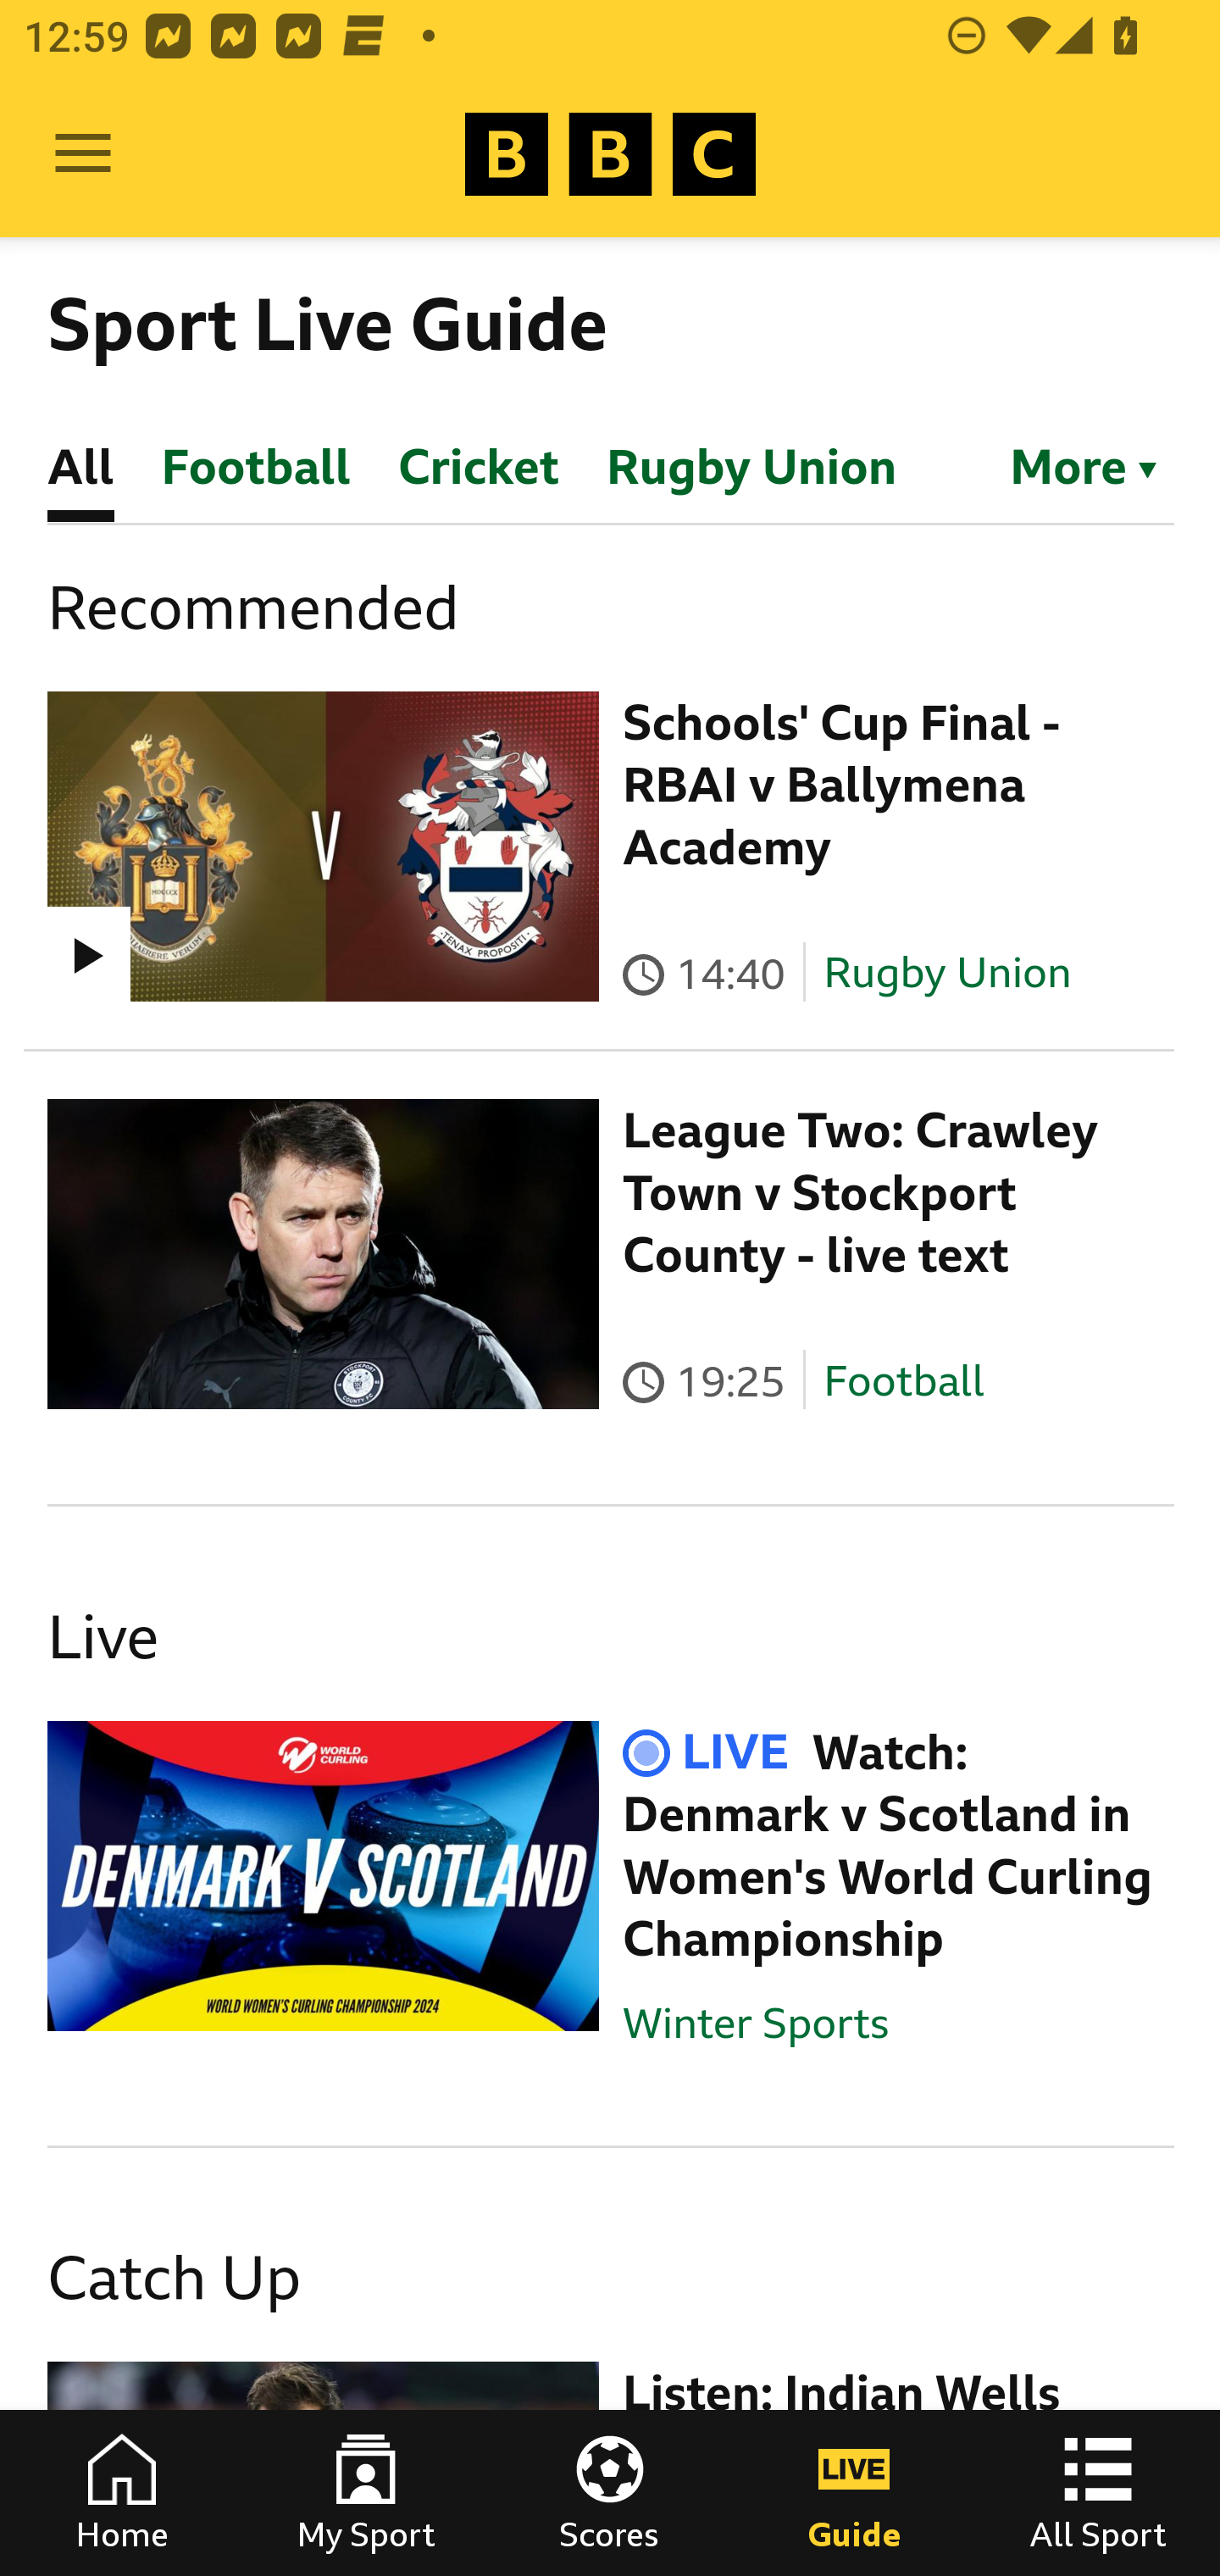 Image resolution: width=1220 pixels, height=2576 pixels. What do you see at coordinates (756, 2022) in the screenshot?
I see `Winter Sports` at bounding box center [756, 2022].